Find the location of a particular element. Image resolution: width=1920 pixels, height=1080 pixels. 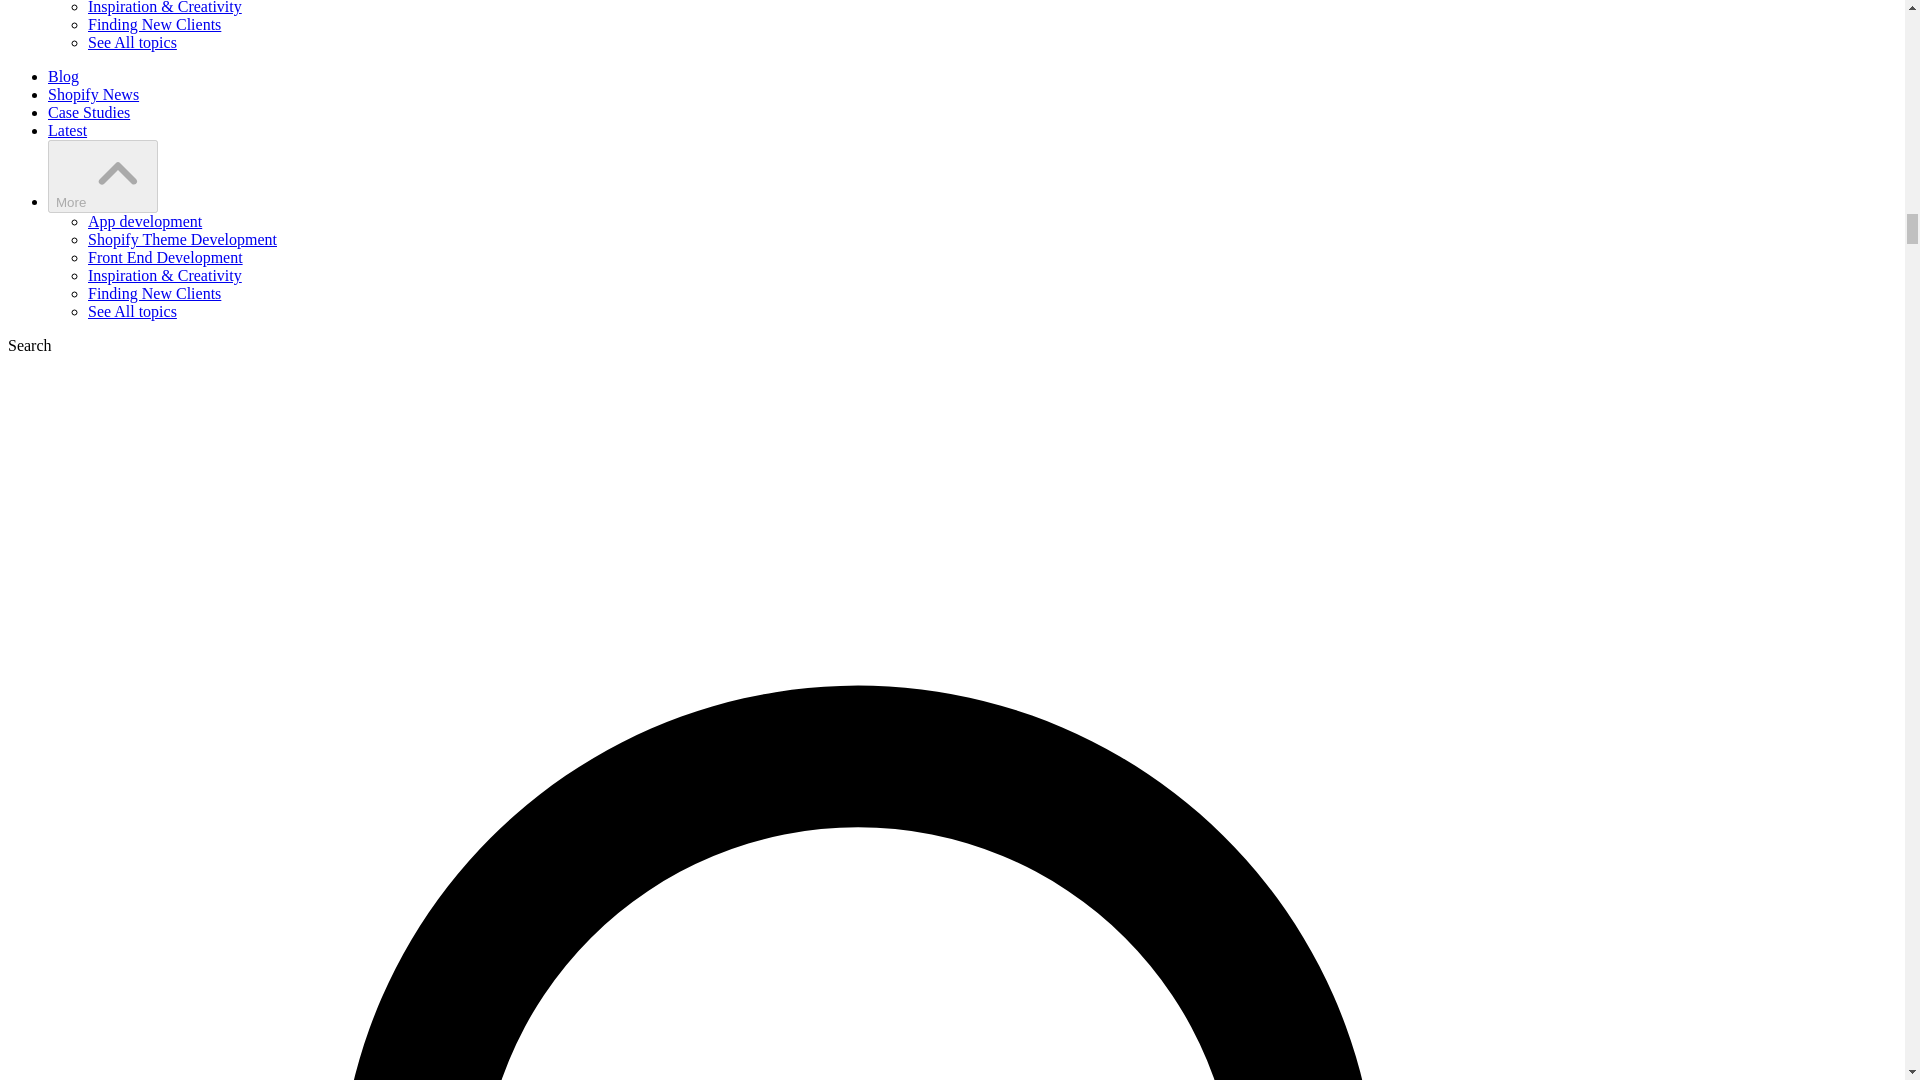

See All topics is located at coordinates (132, 311).